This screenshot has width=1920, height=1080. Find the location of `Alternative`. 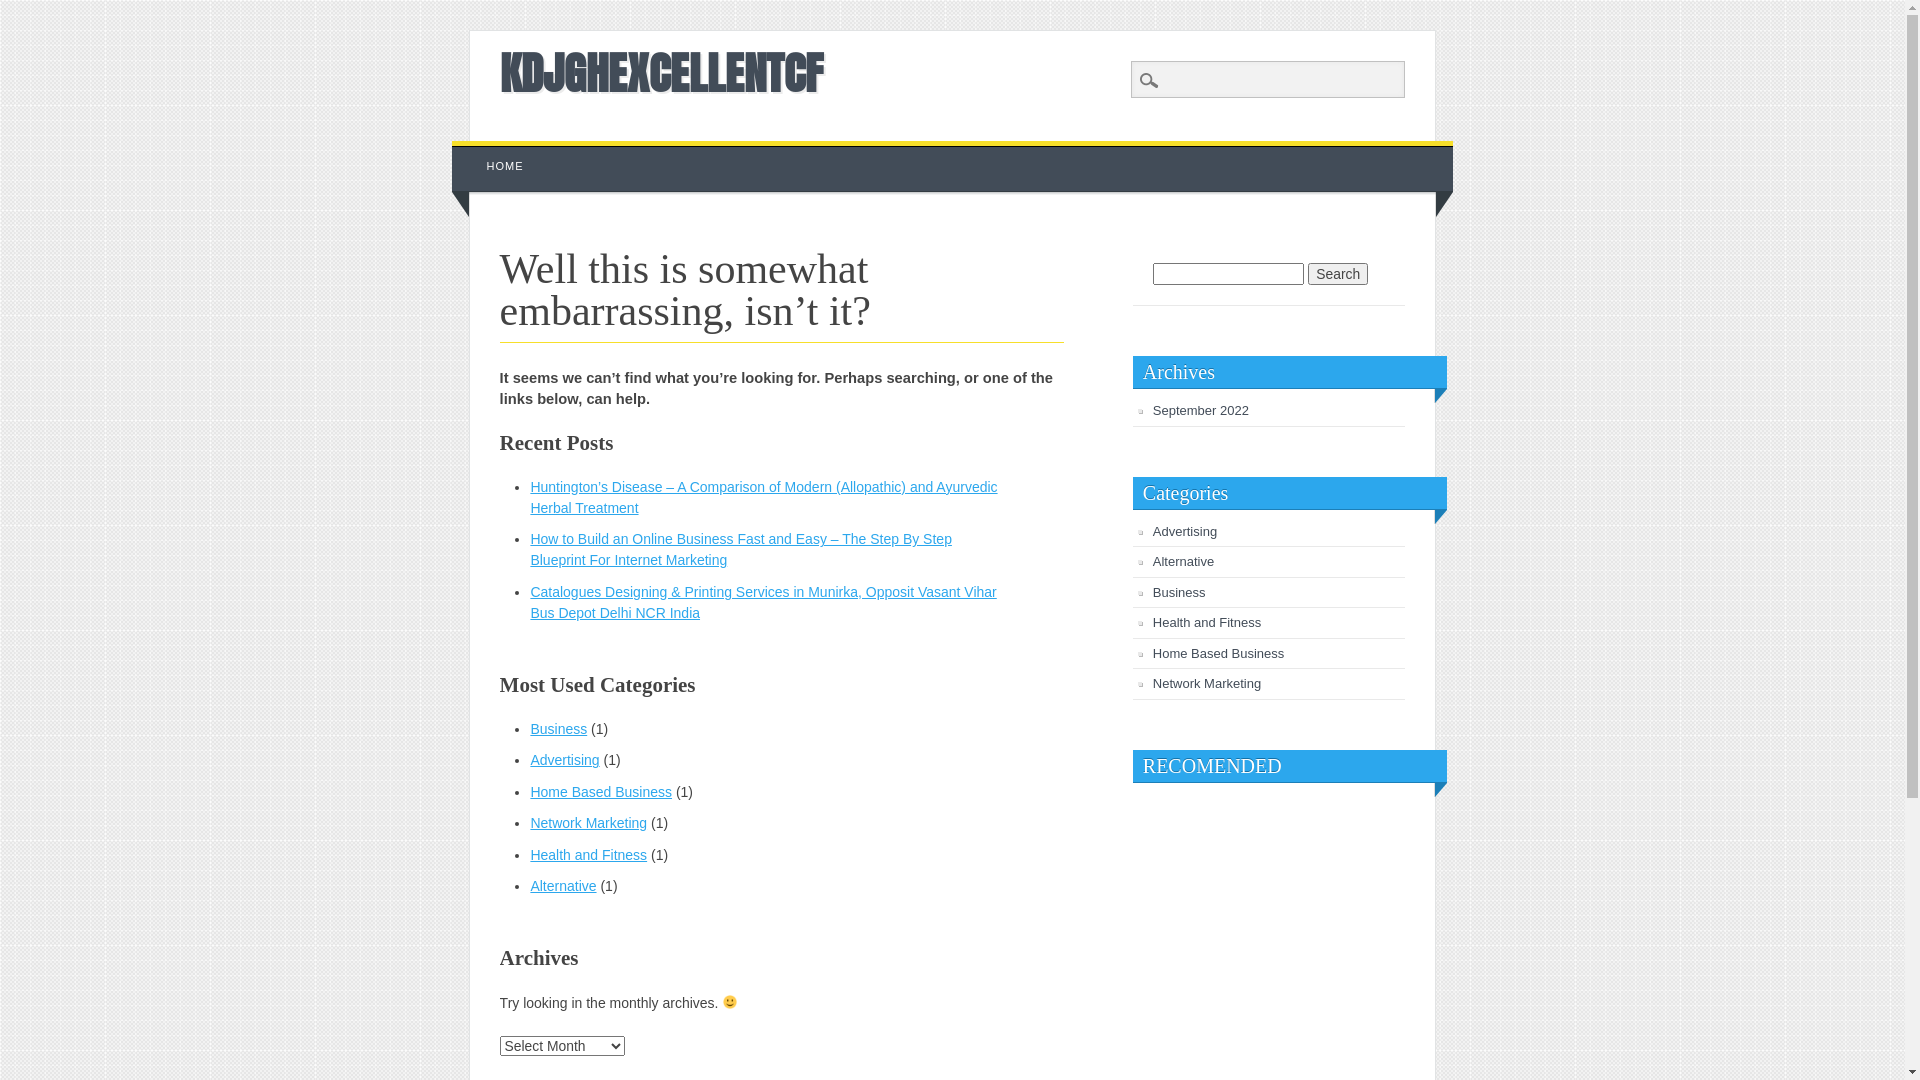

Alternative is located at coordinates (1184, 562).